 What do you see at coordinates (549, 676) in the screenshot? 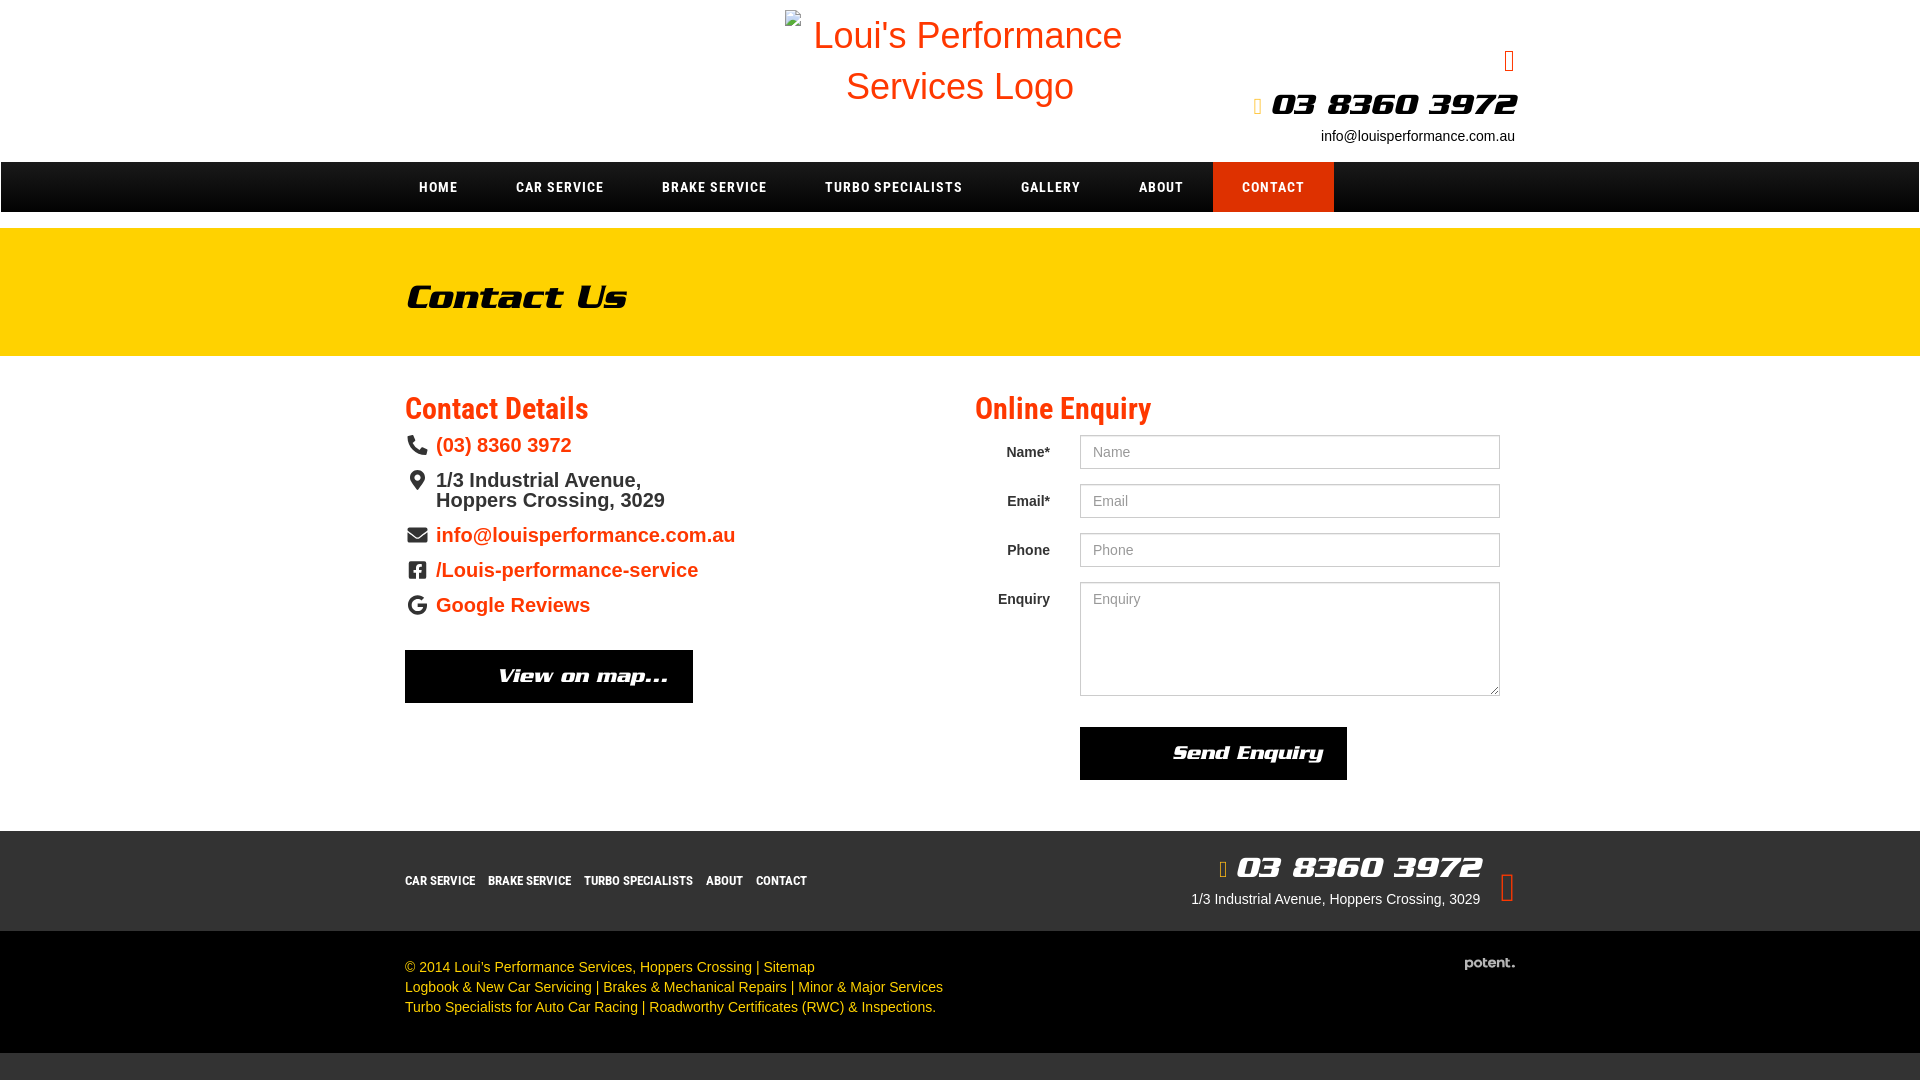
I see `View on map...` at bounding box center [549, 676].